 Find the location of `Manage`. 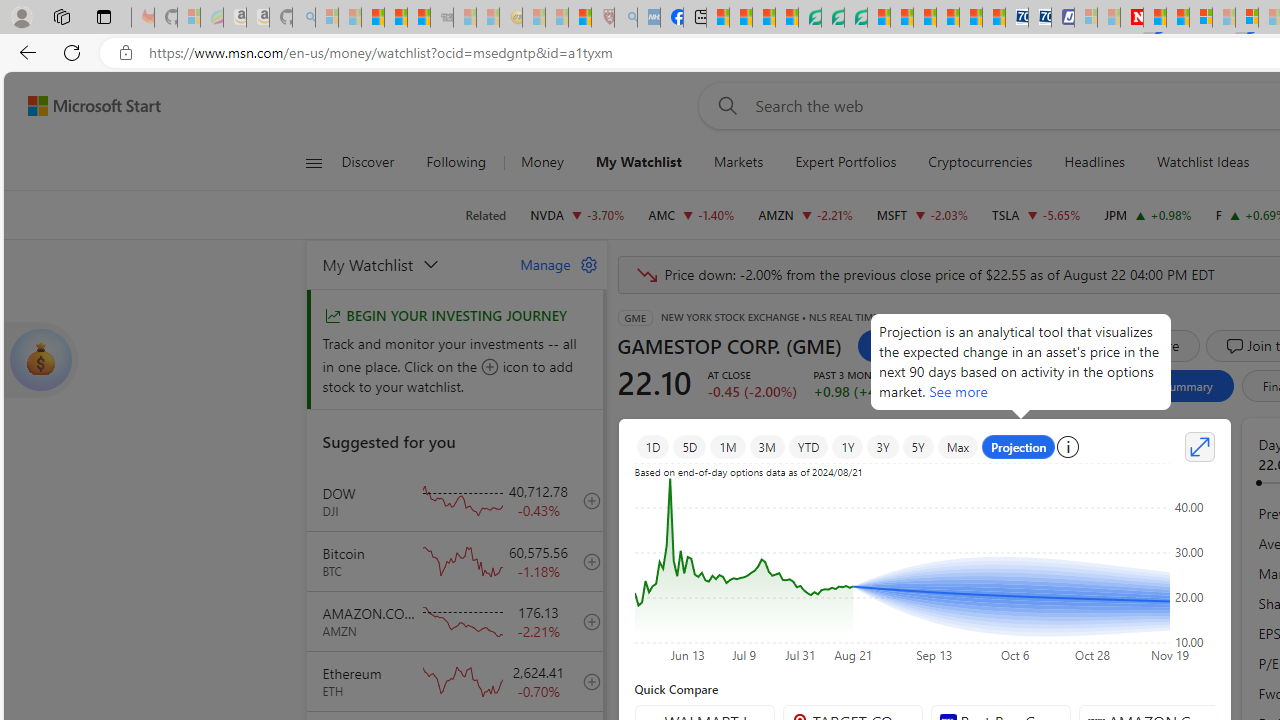

Manage is located at coordinates (551, 264).